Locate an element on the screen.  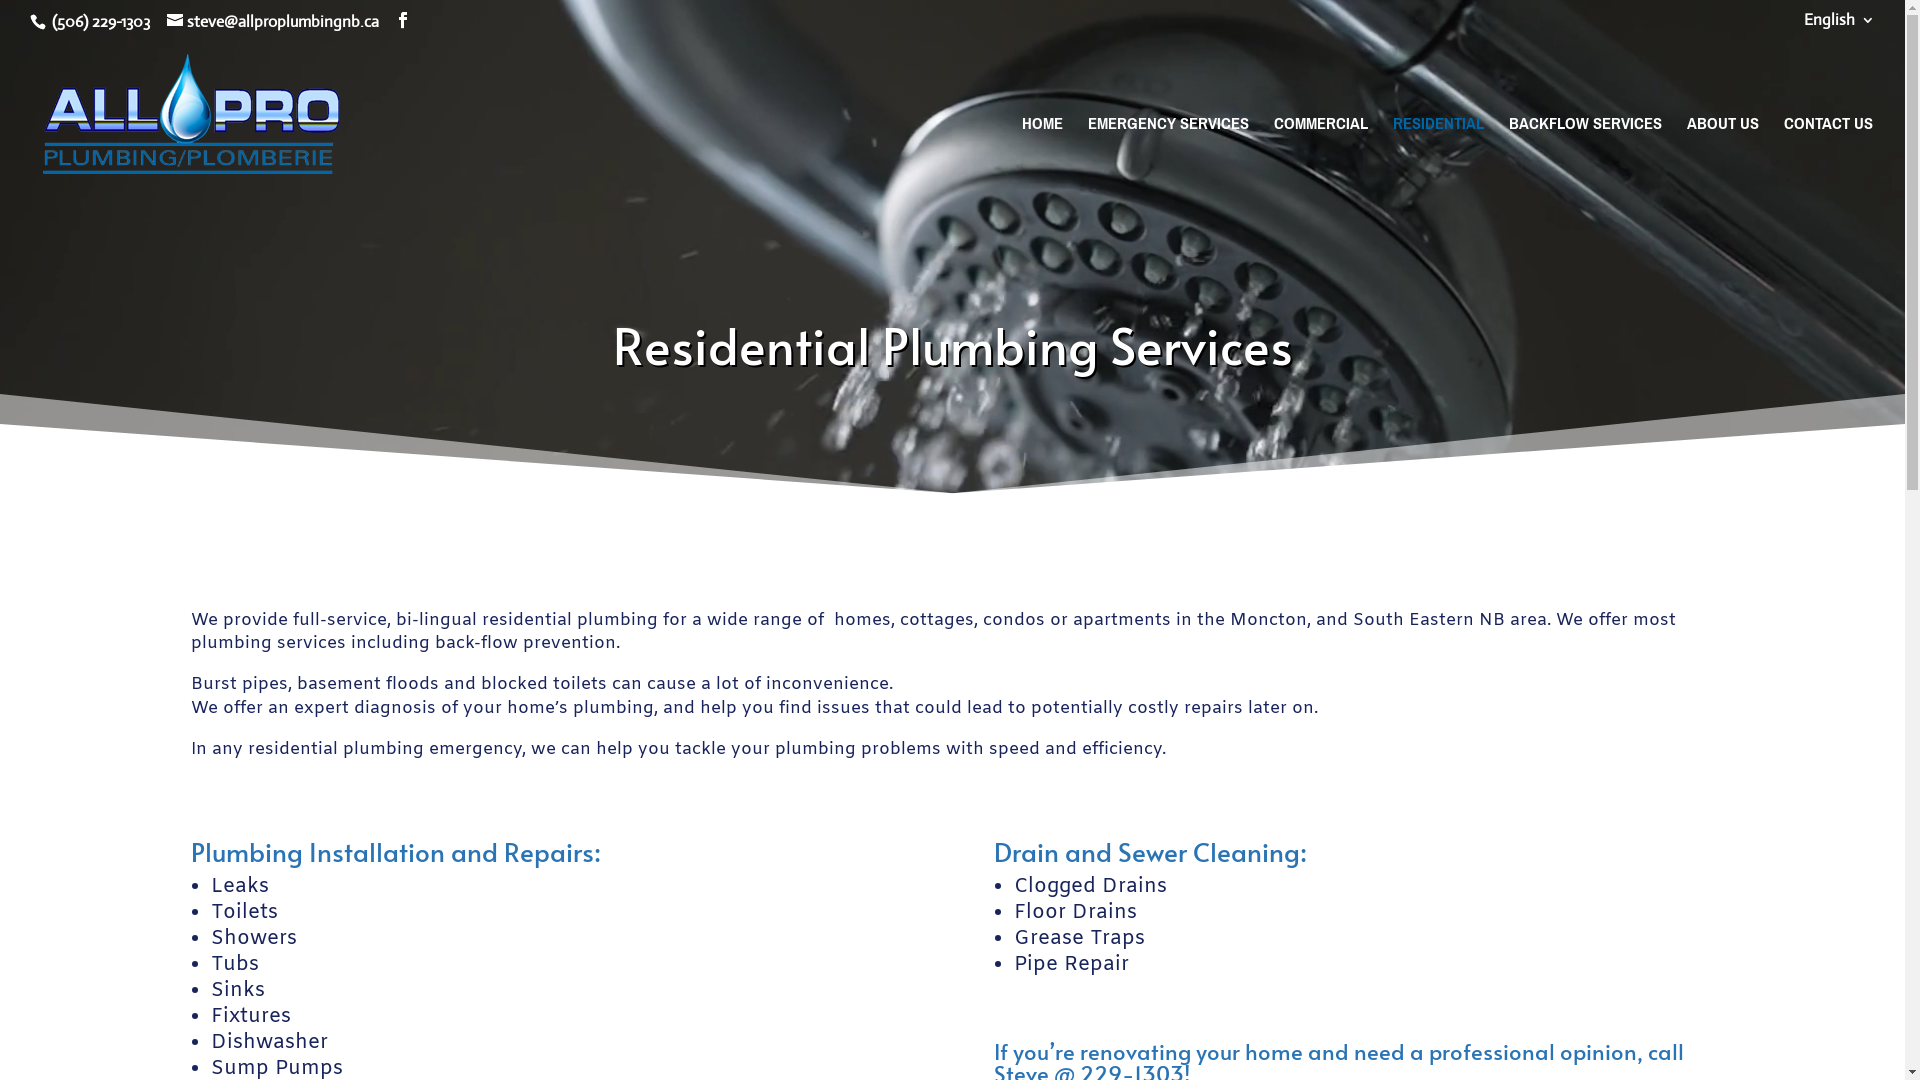
BACKFLOW SERVICES is located at coordinates (1586, 162).